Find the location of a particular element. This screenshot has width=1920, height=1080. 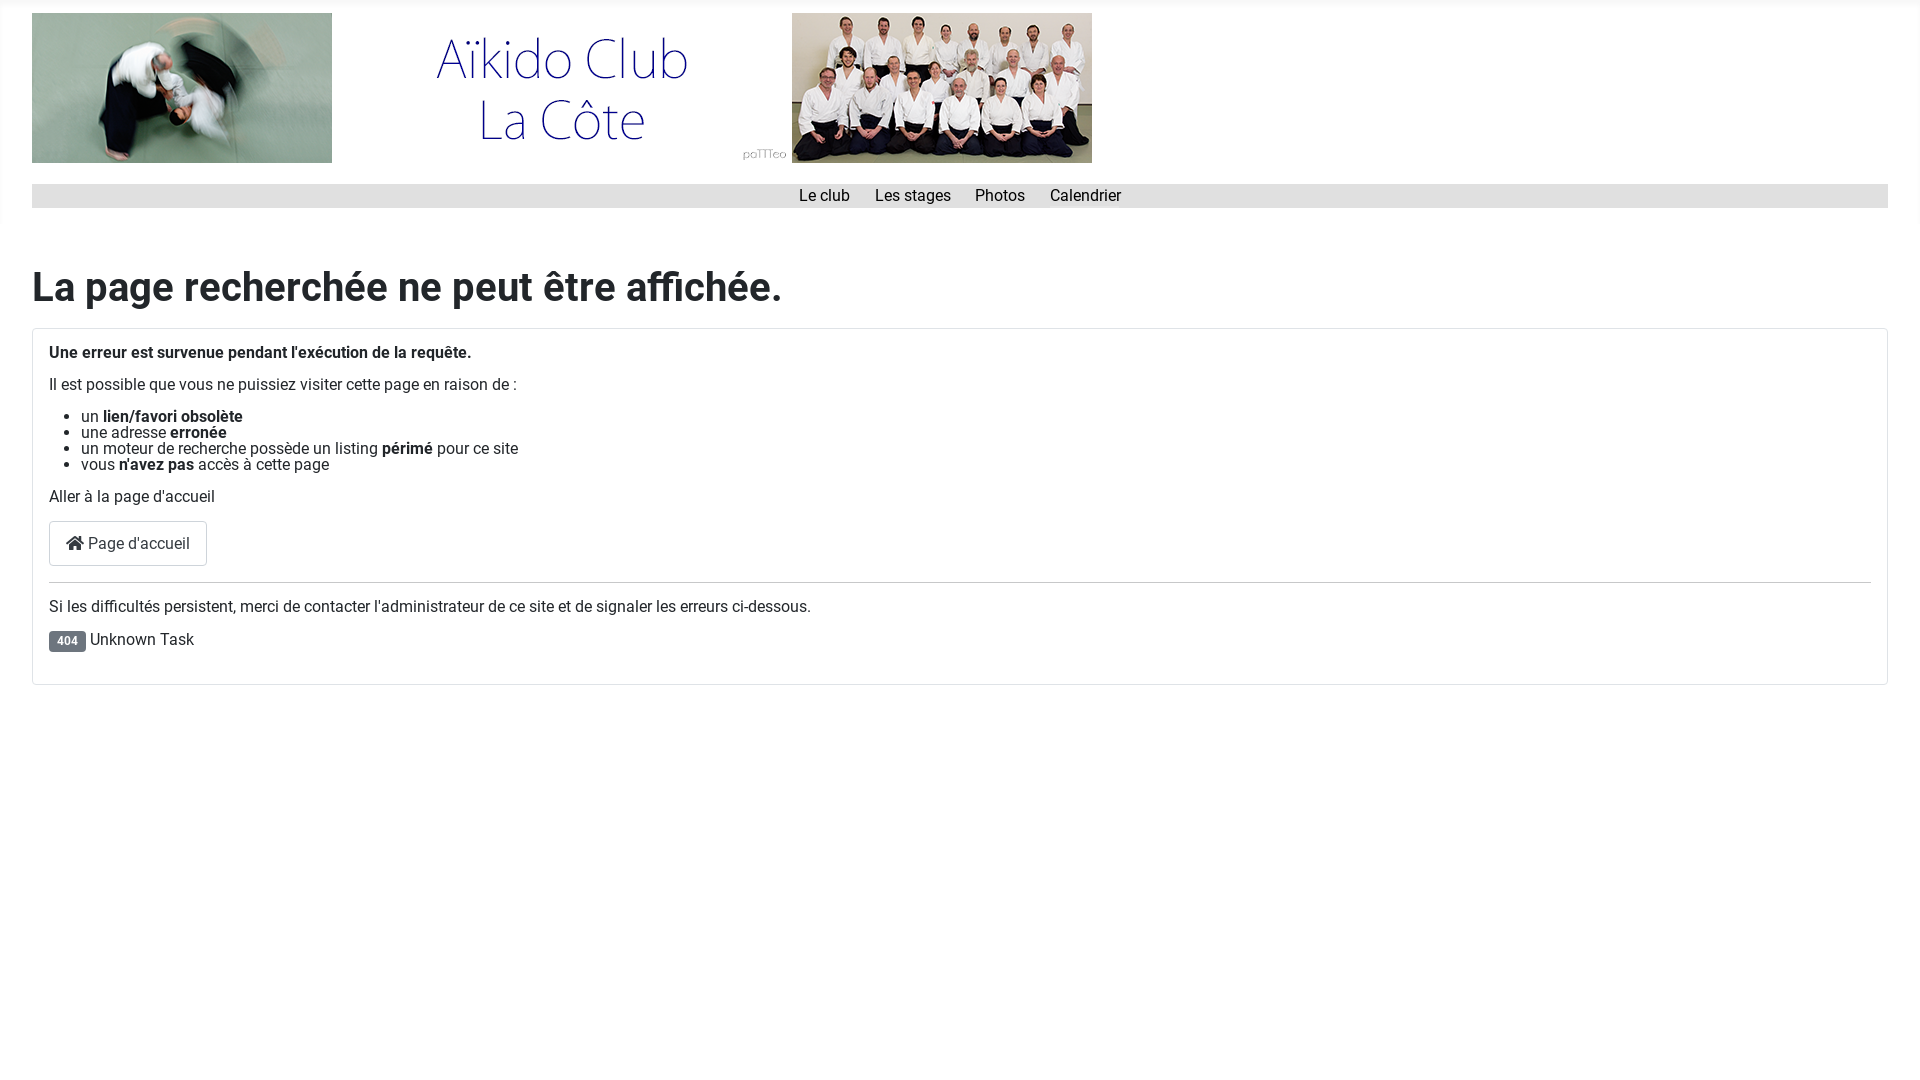

Le club is located at coordinates (824, 196).